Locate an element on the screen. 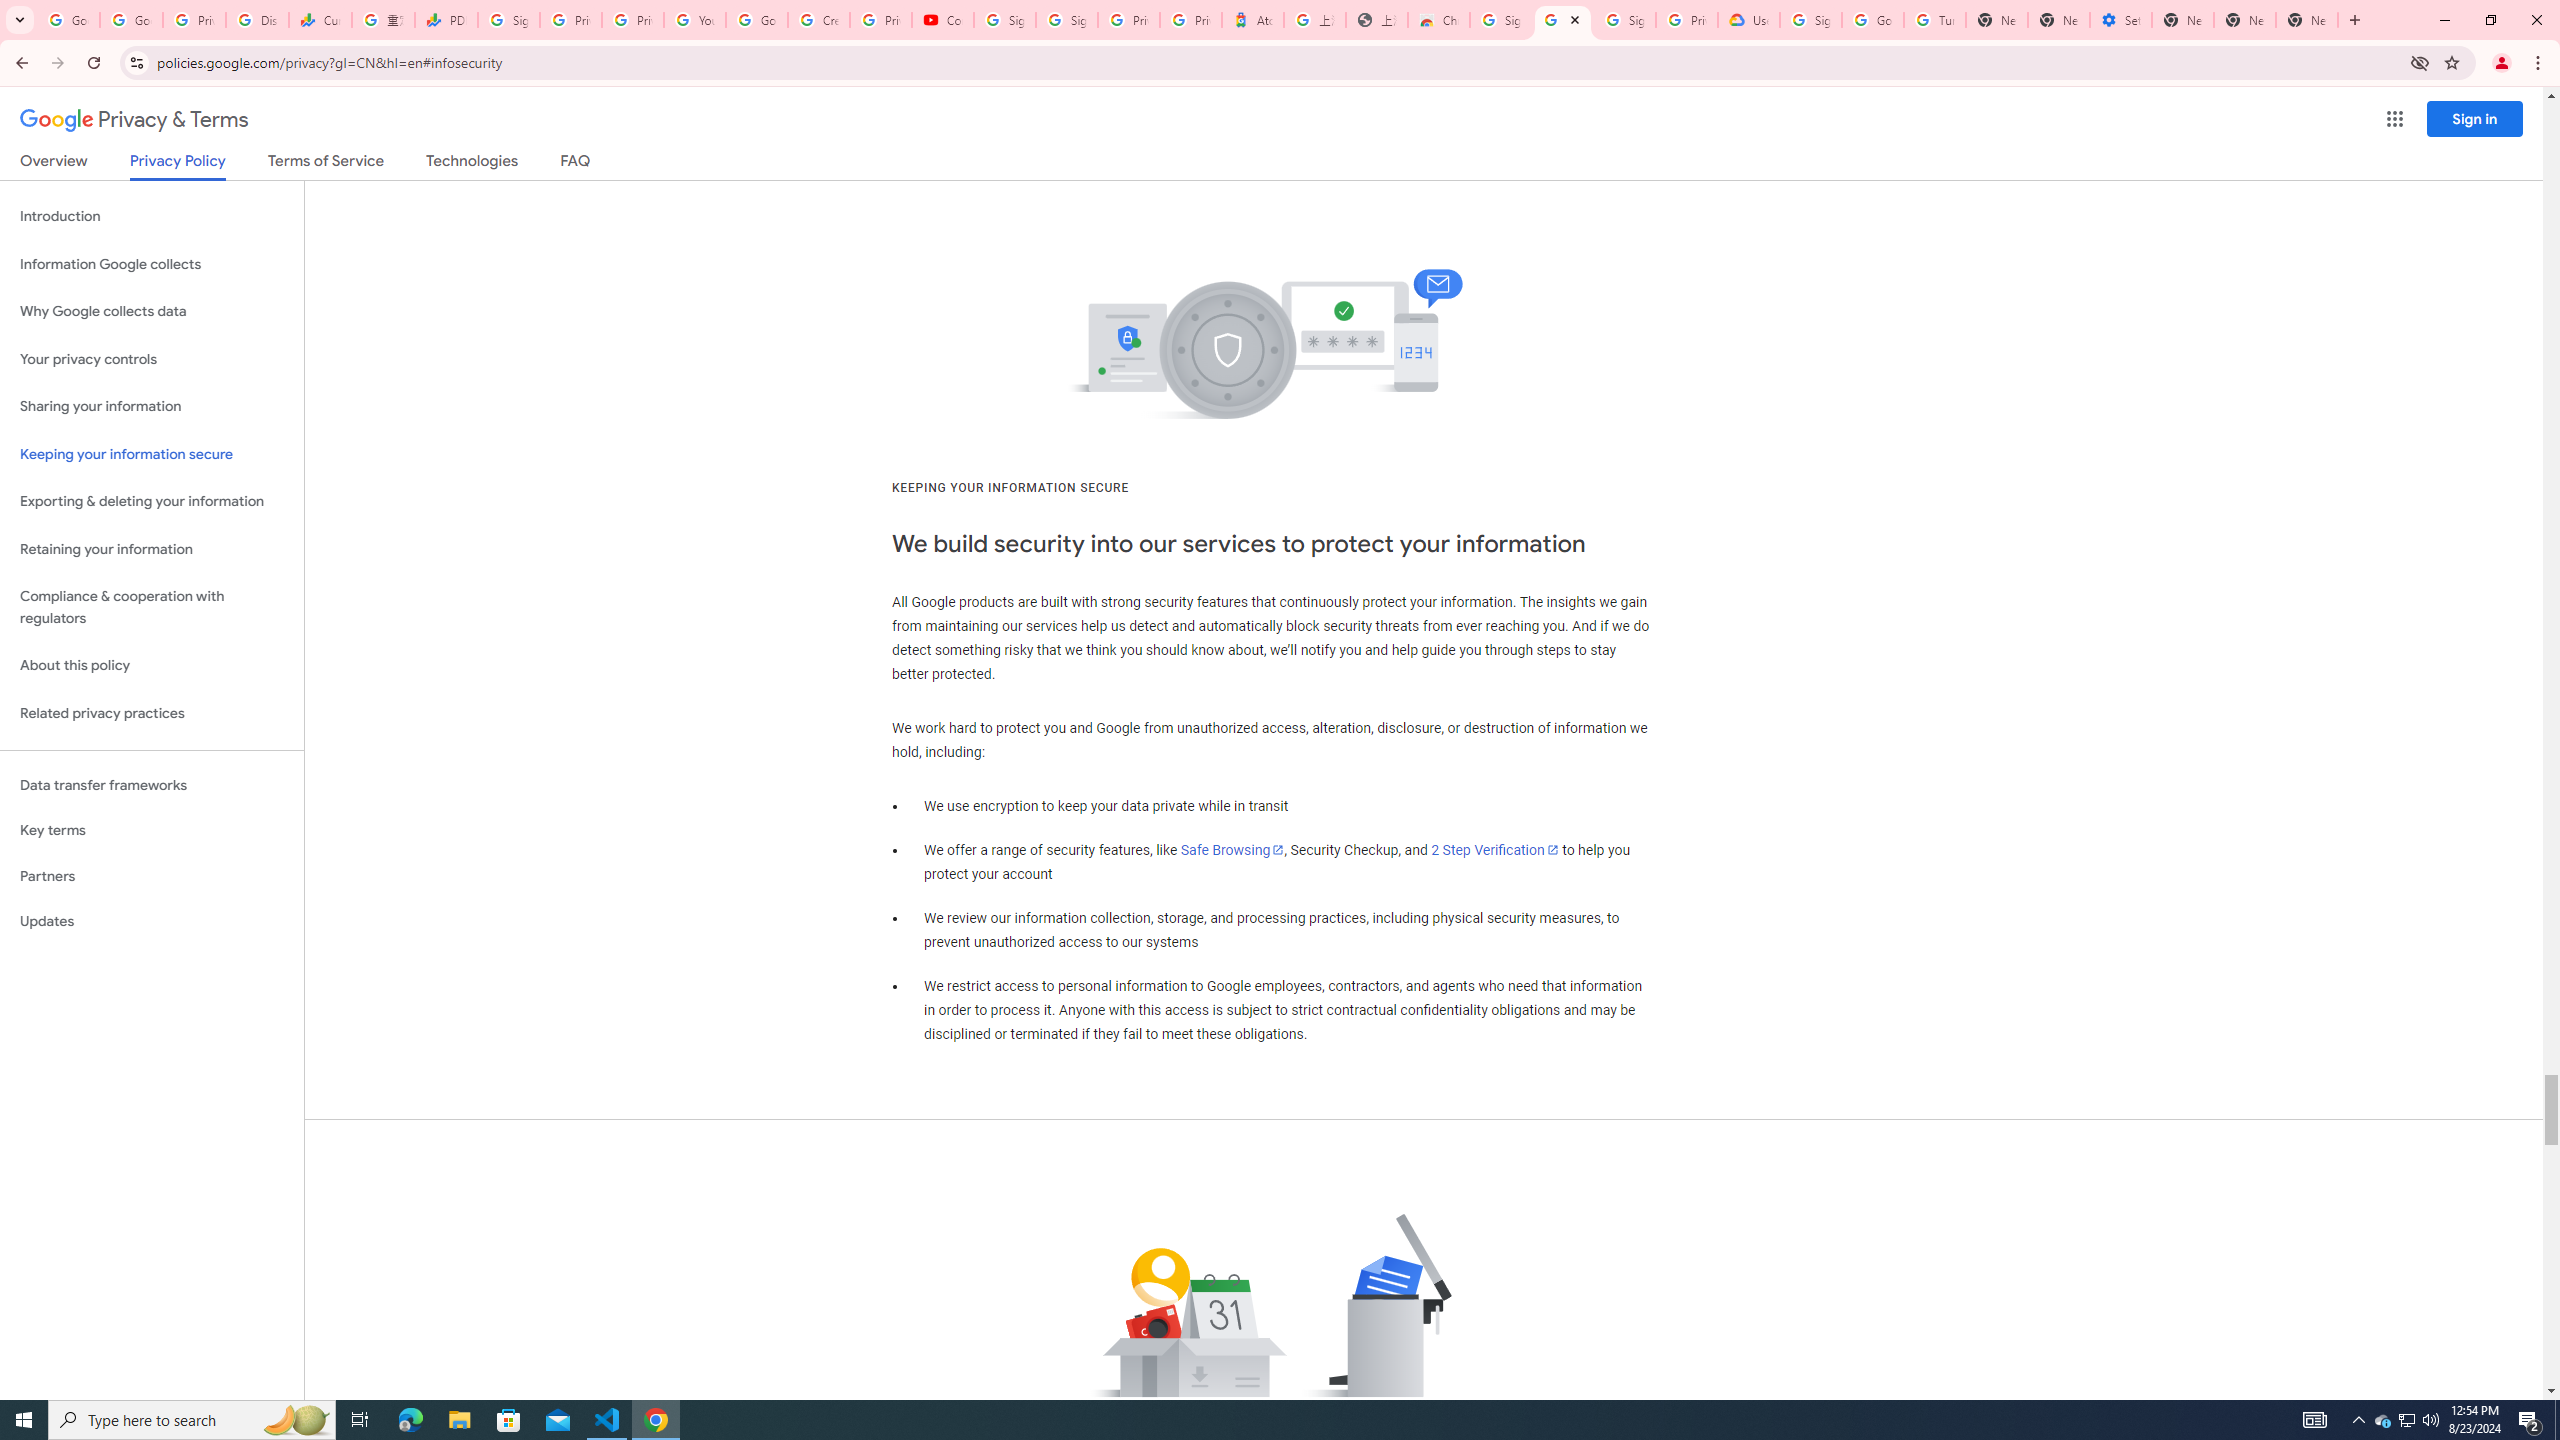  Information Google collects is located at coordinates (152, 264).